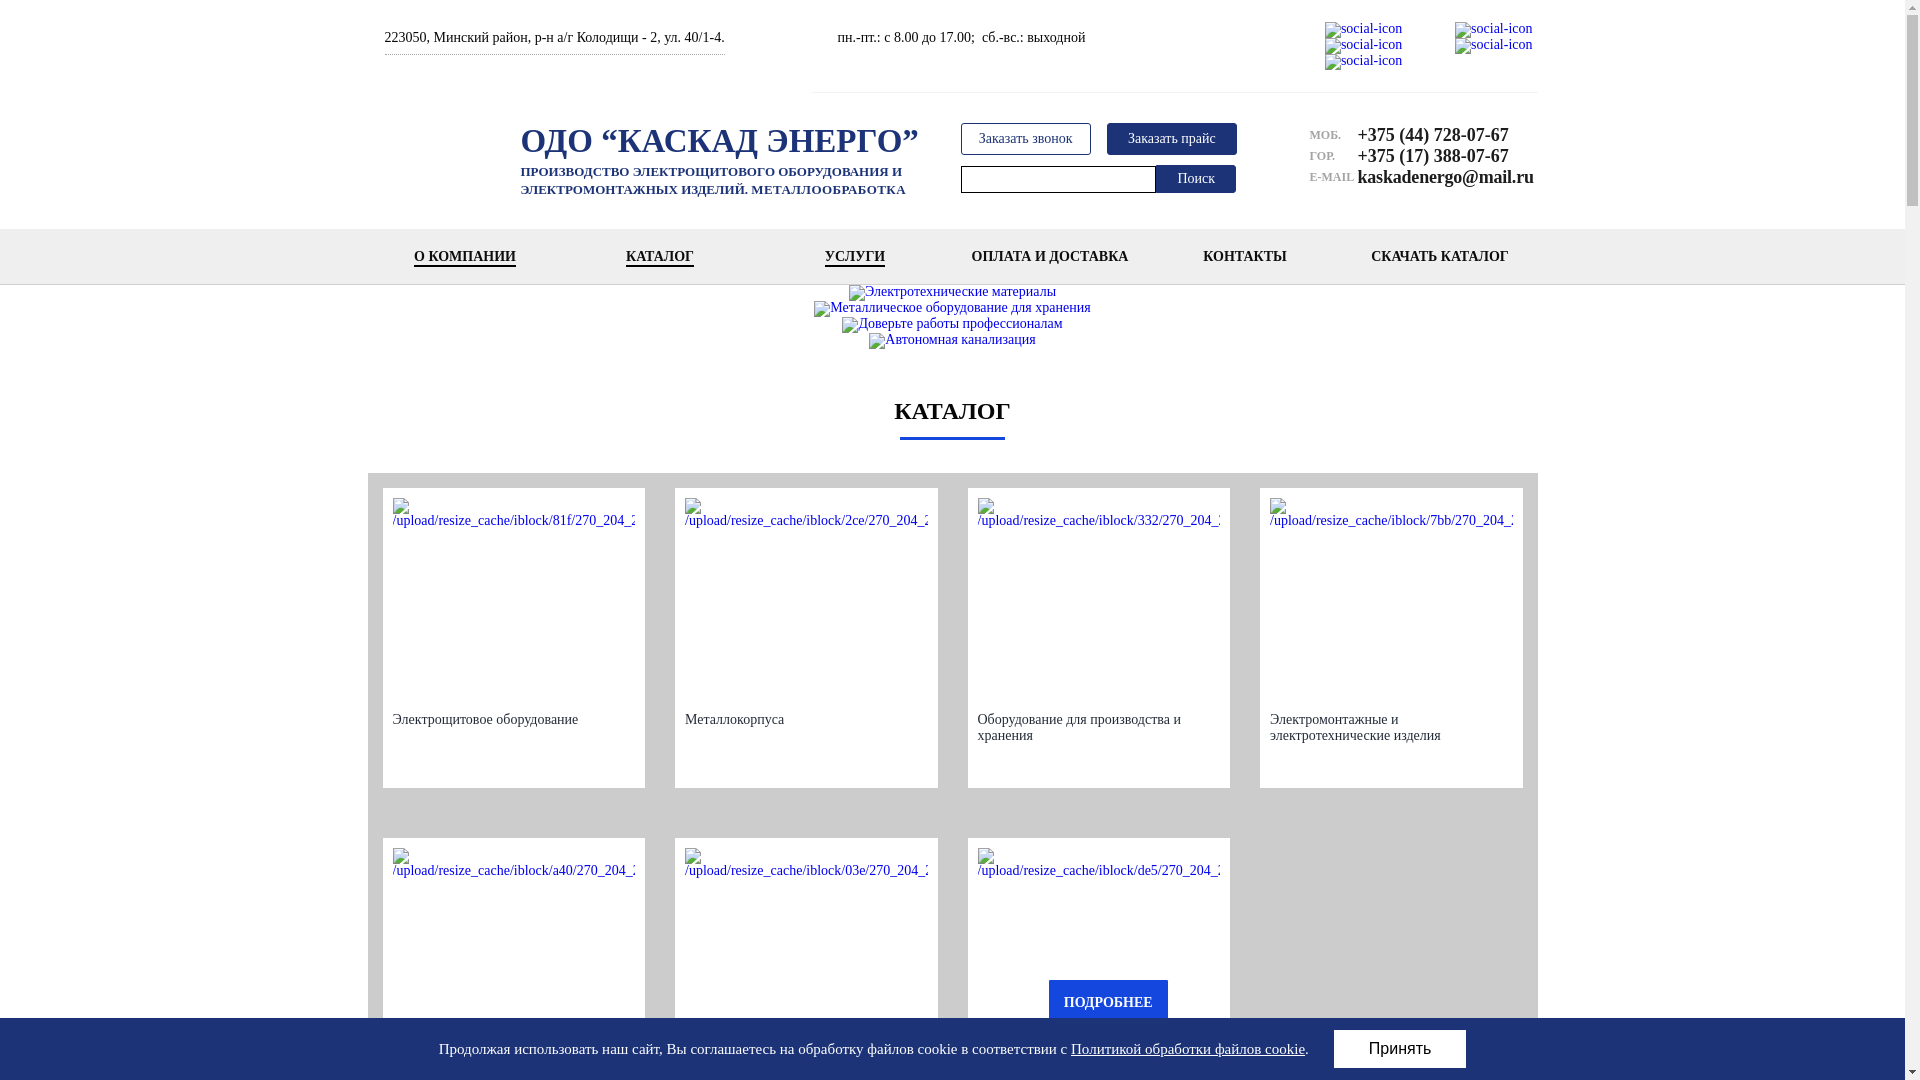  Describe the element at coordinates (1438, 135) in the screenshot. I see `+375 (44) 728-07-67` at that location.